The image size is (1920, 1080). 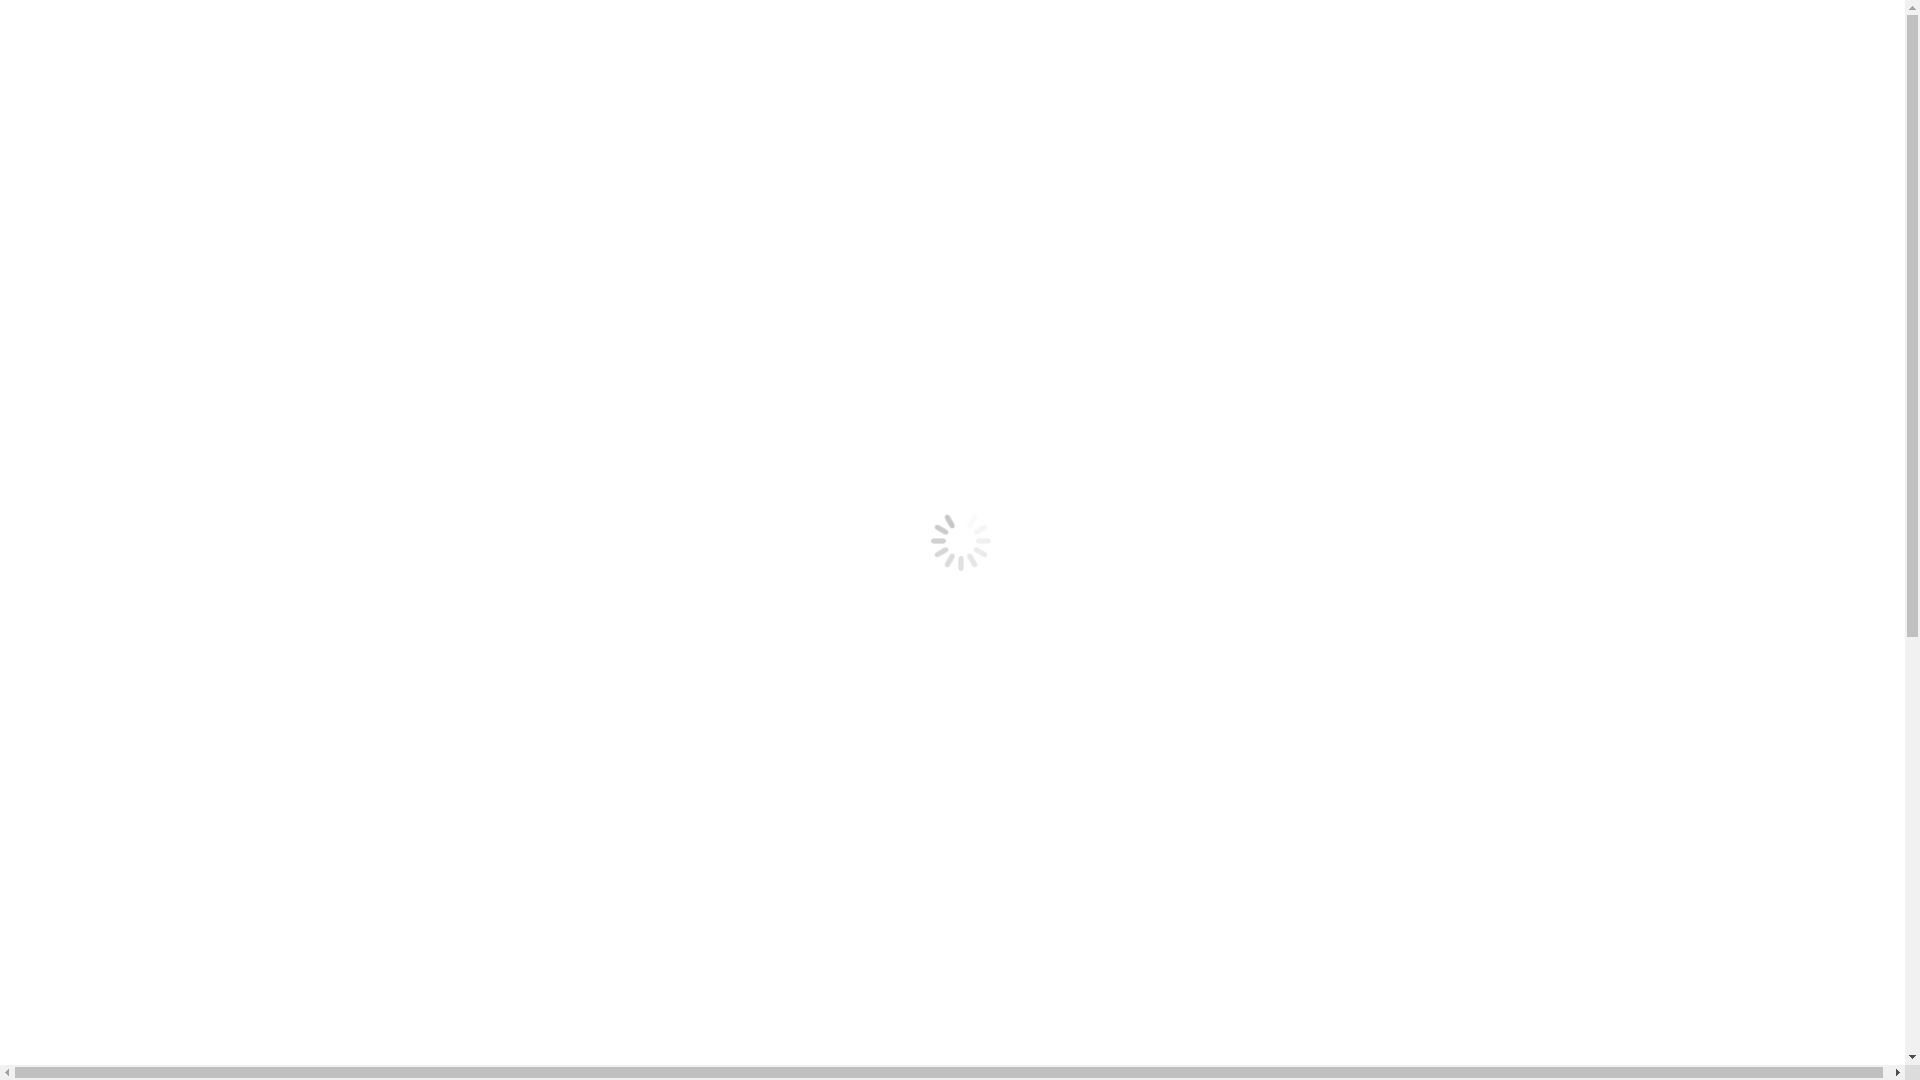 What do you see at coordinates (156, 194) in the screenshot?
I see `Facility Management` at bounding box center [156, 194].